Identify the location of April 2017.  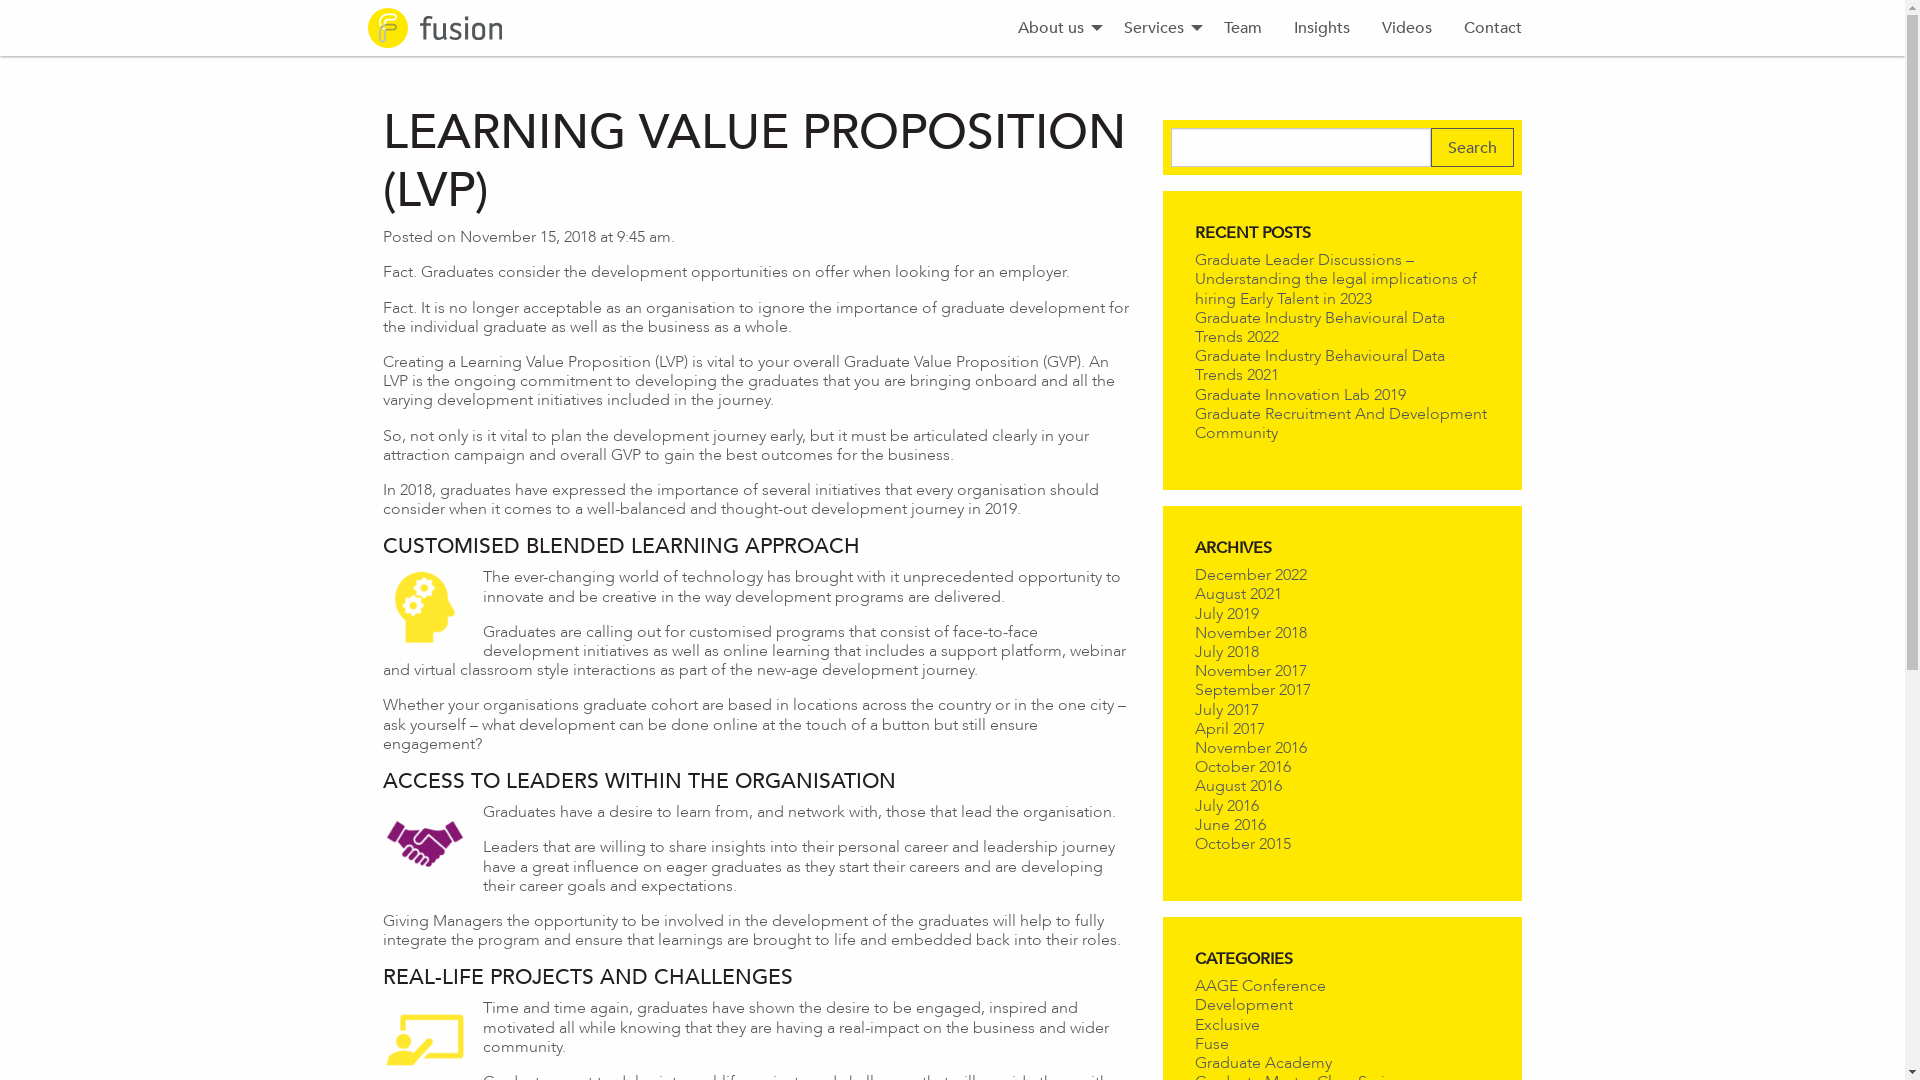
(1229, 728).